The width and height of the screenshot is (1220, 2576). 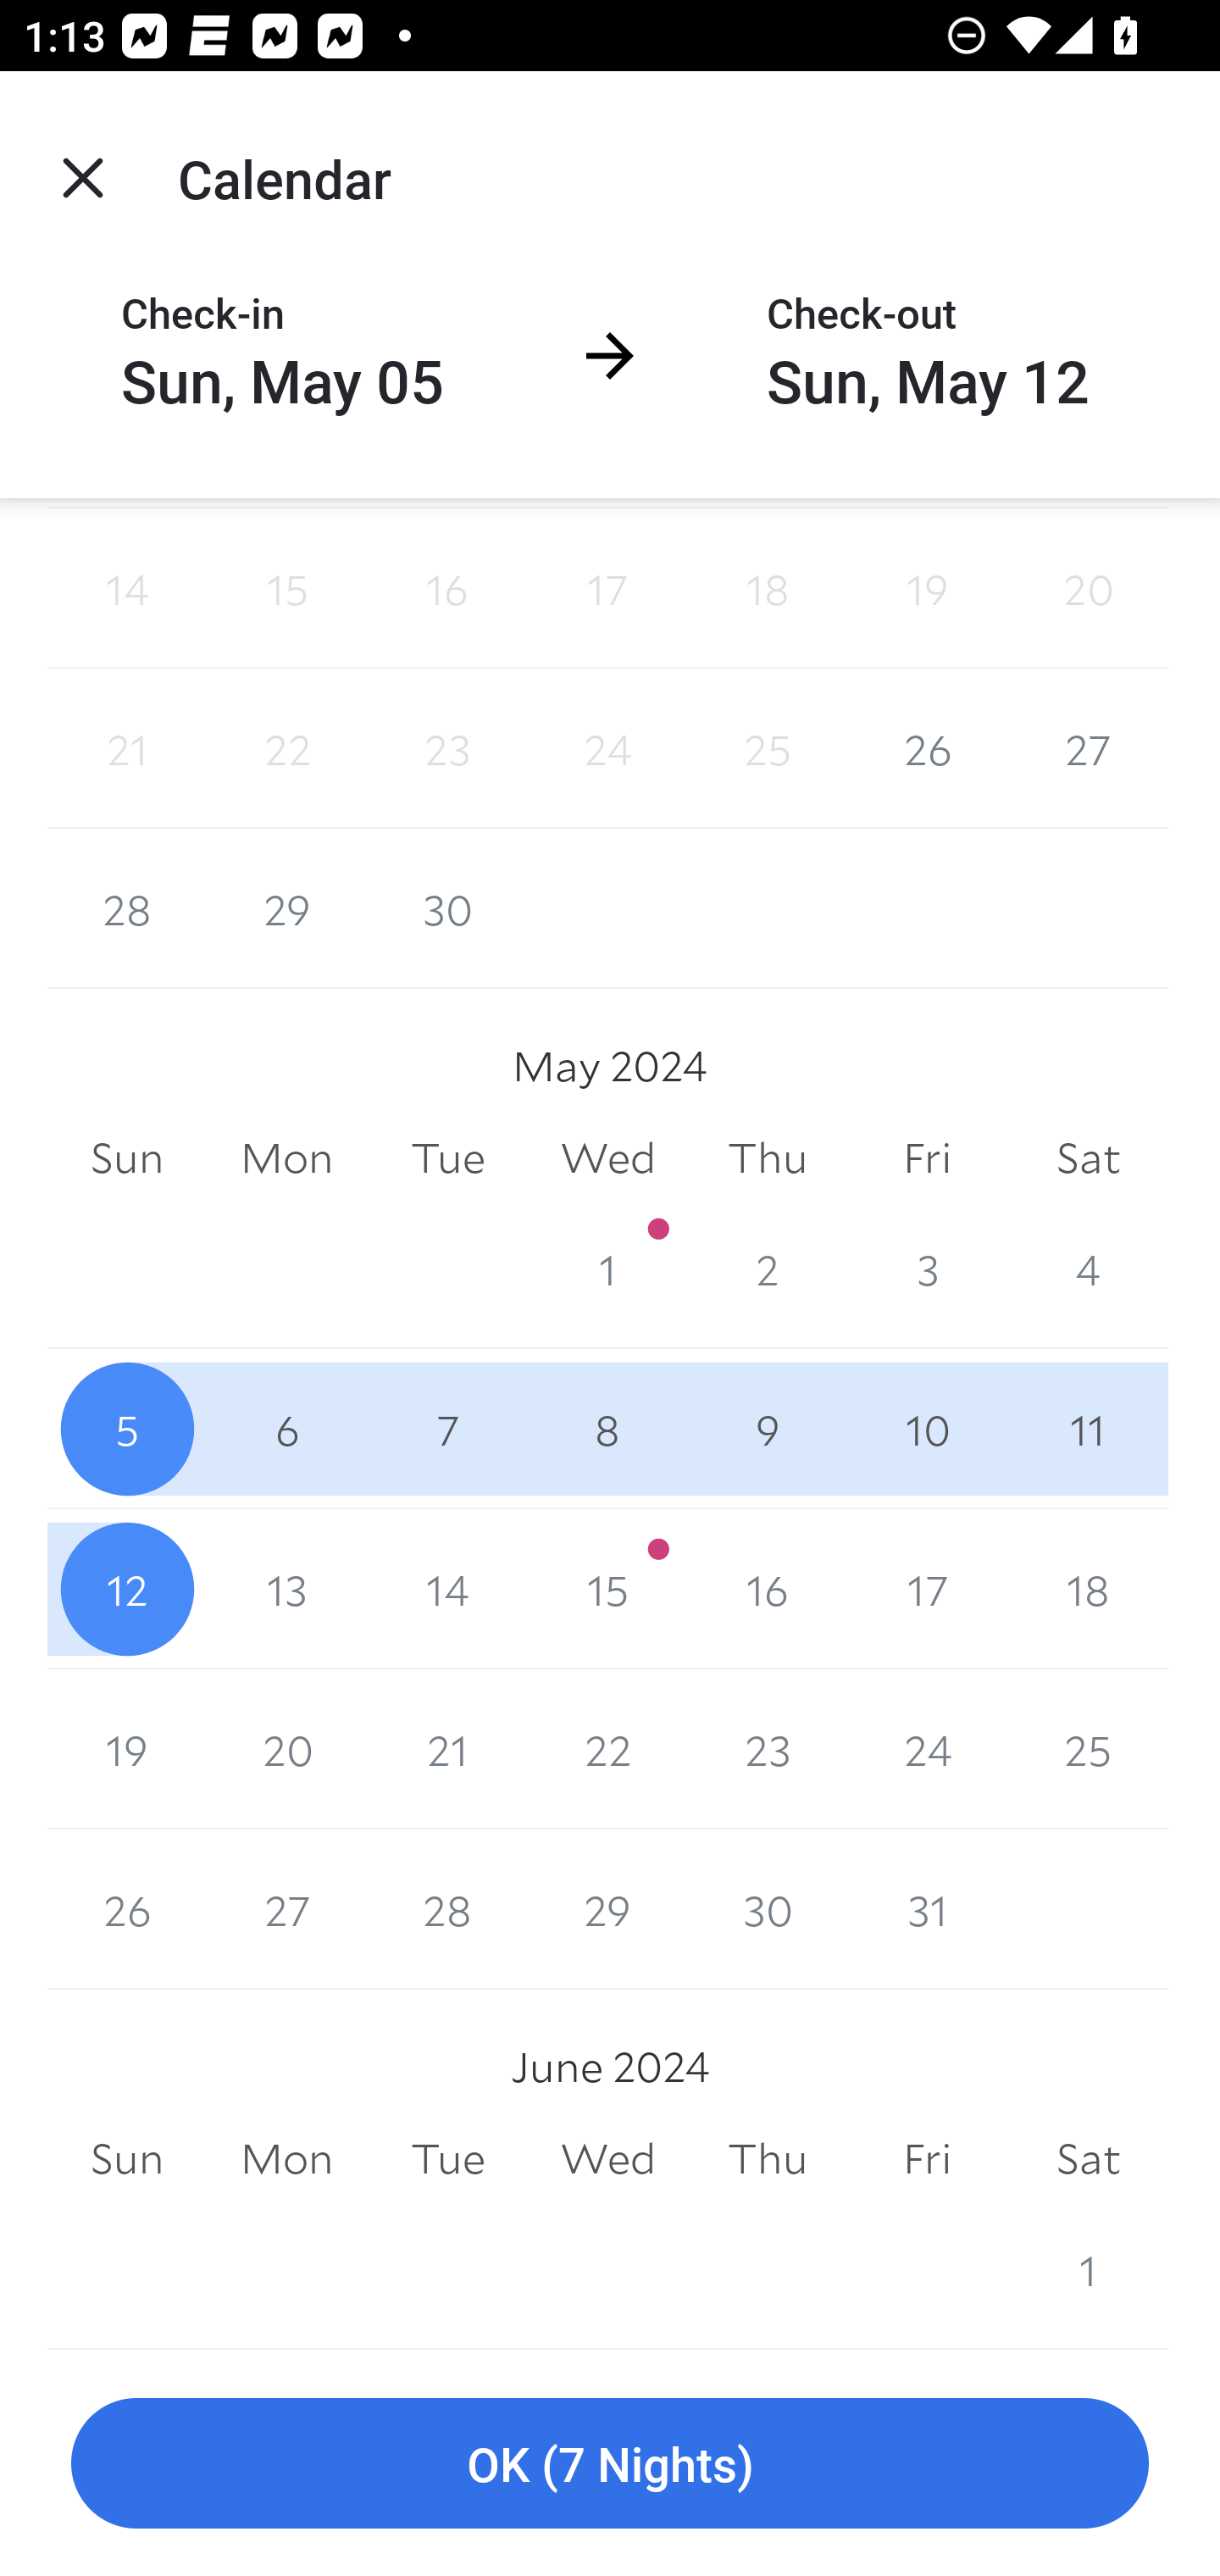 I want to click on 13 13 May 2024, so click(x=286, y=1589).